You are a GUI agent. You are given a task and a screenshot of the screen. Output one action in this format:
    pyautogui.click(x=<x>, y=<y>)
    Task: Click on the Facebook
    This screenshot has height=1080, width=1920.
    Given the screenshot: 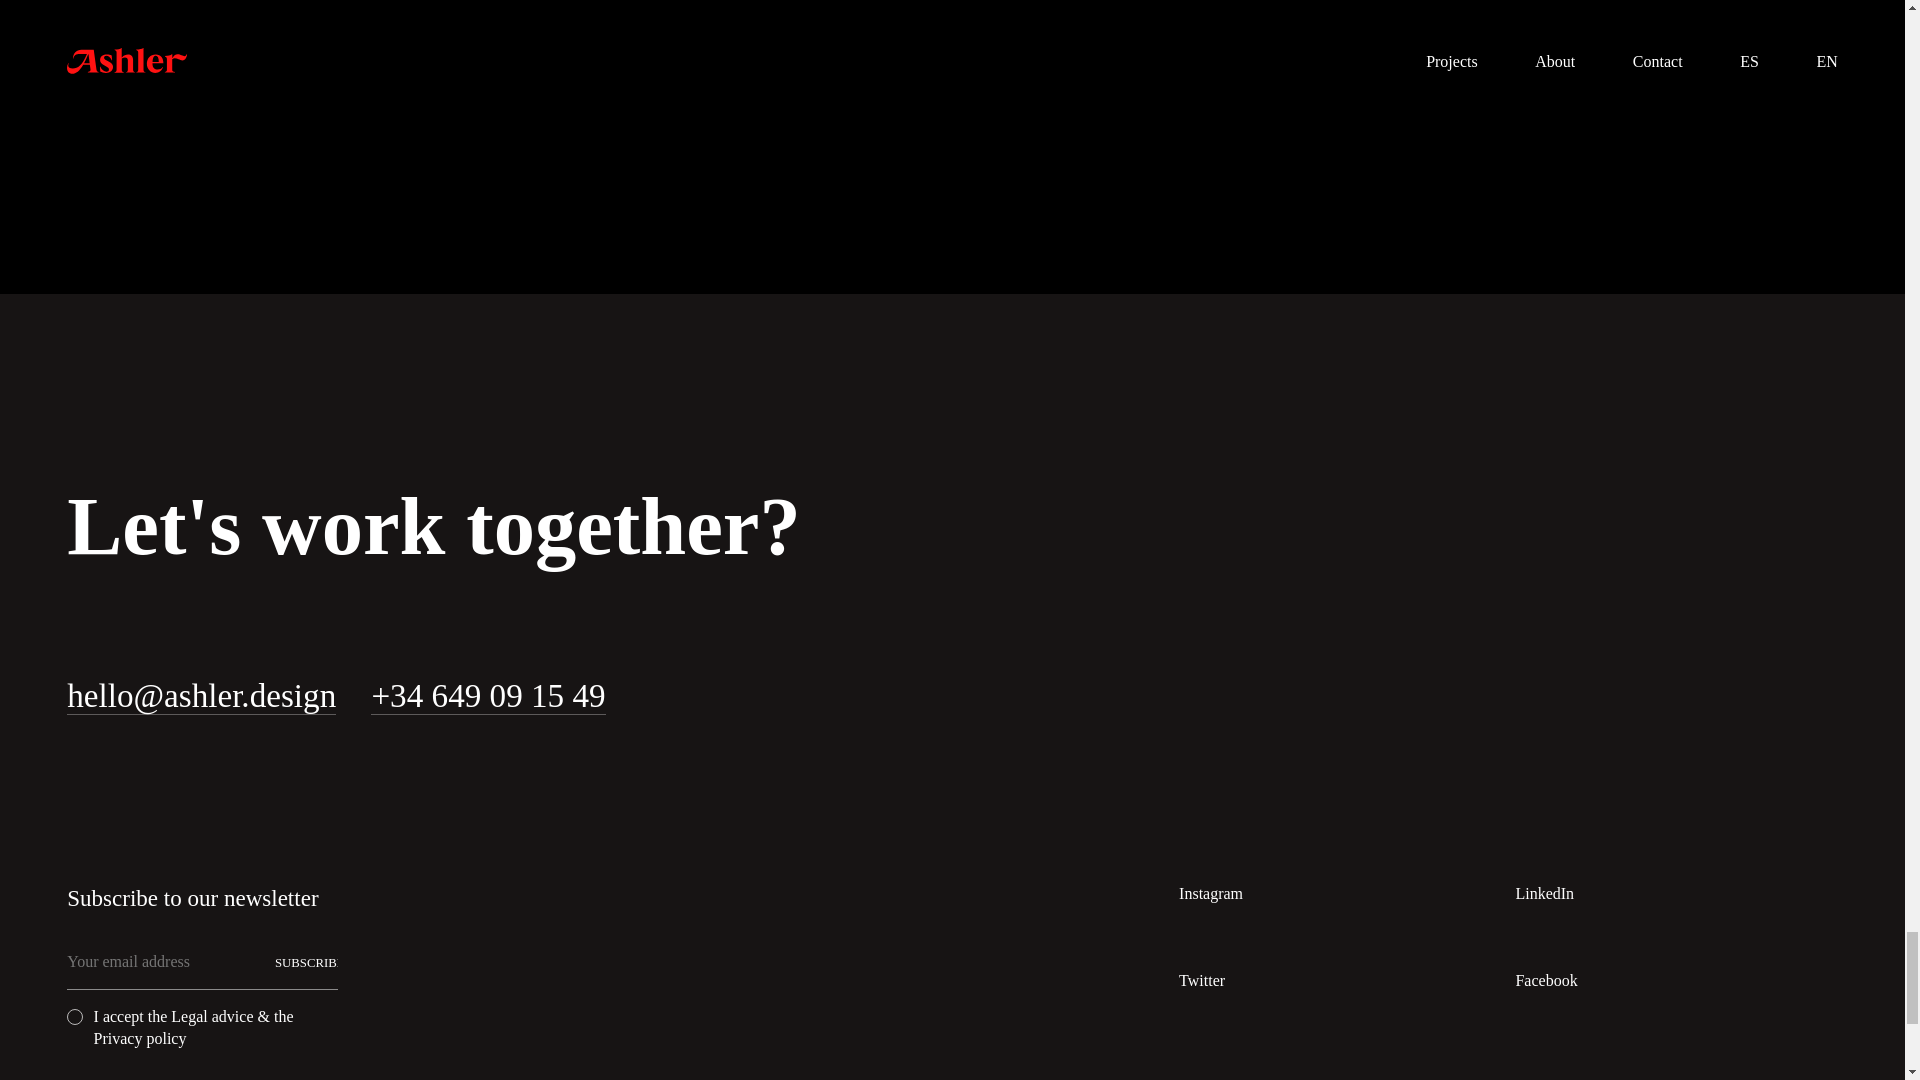 What is the action you would take?
    pyautogui.click(x=1545, y=981)
    